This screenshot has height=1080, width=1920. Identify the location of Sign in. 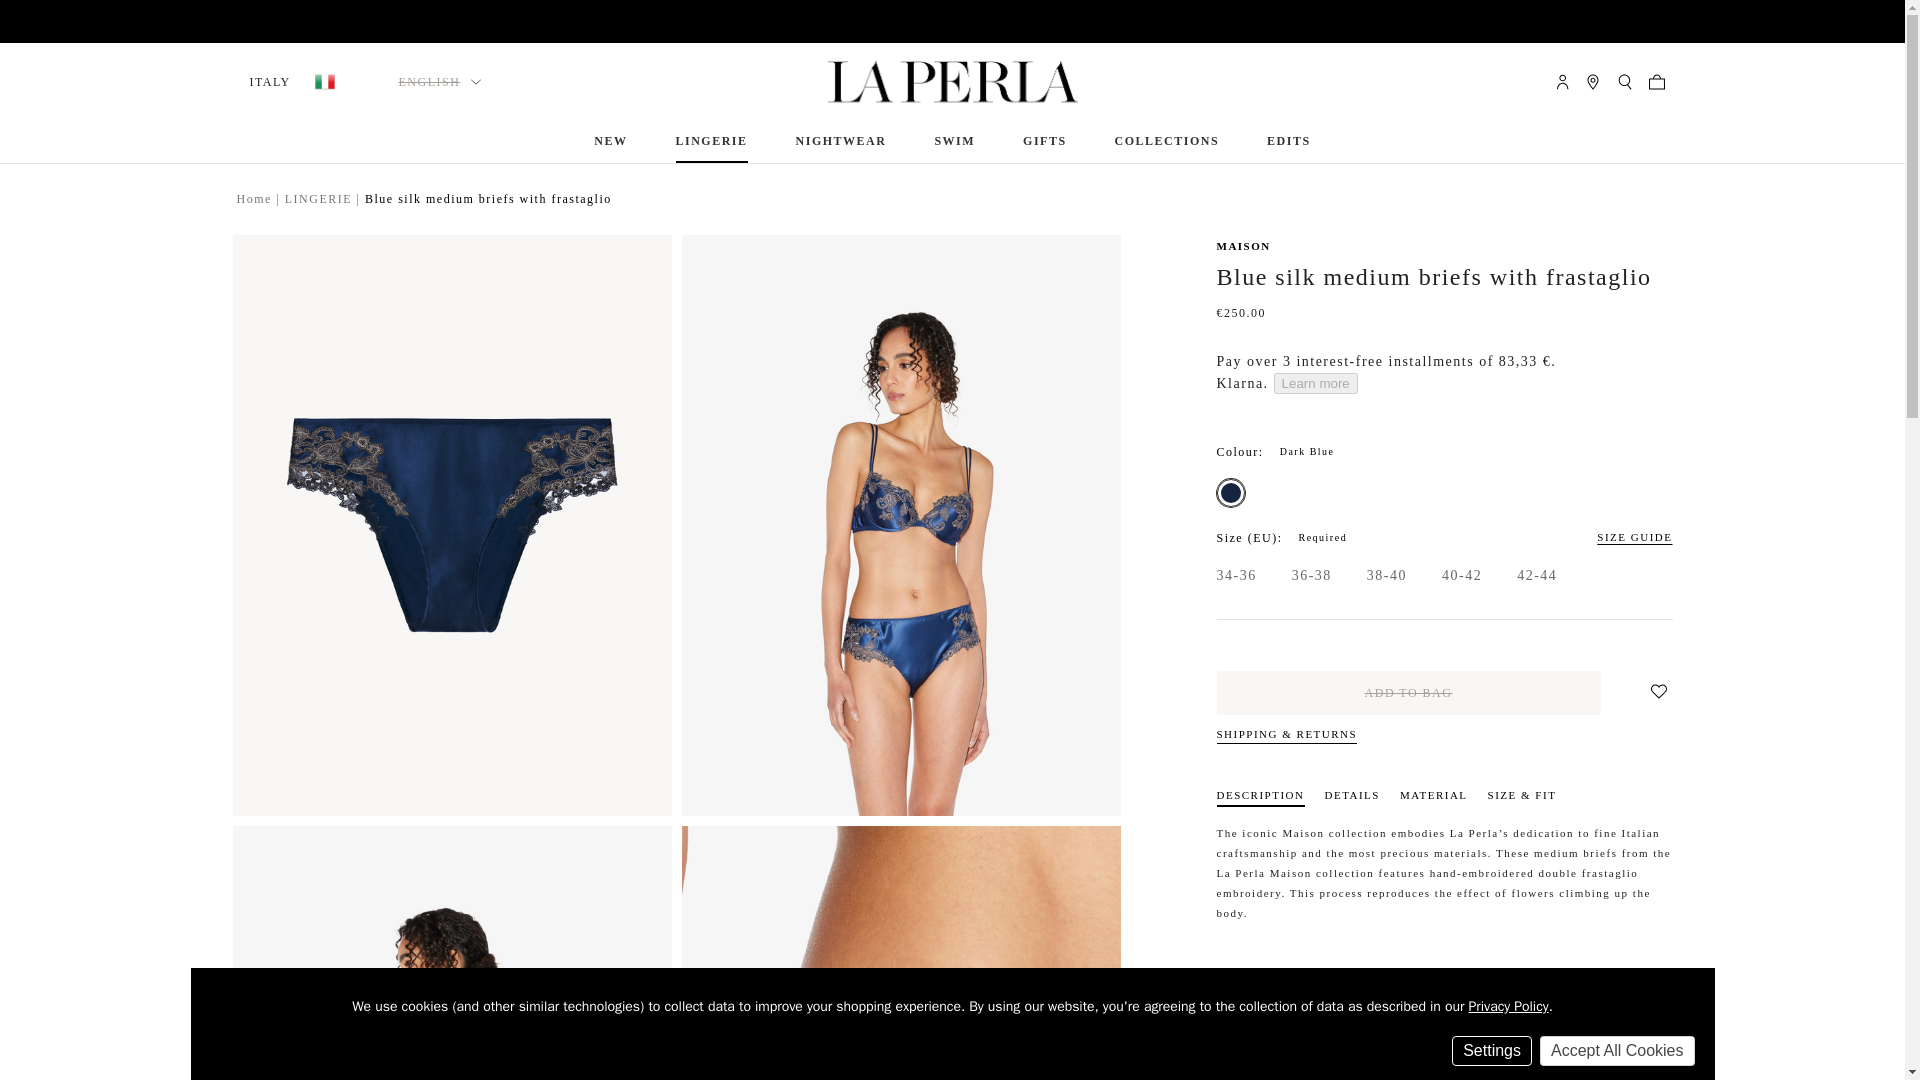
(1560, 82).